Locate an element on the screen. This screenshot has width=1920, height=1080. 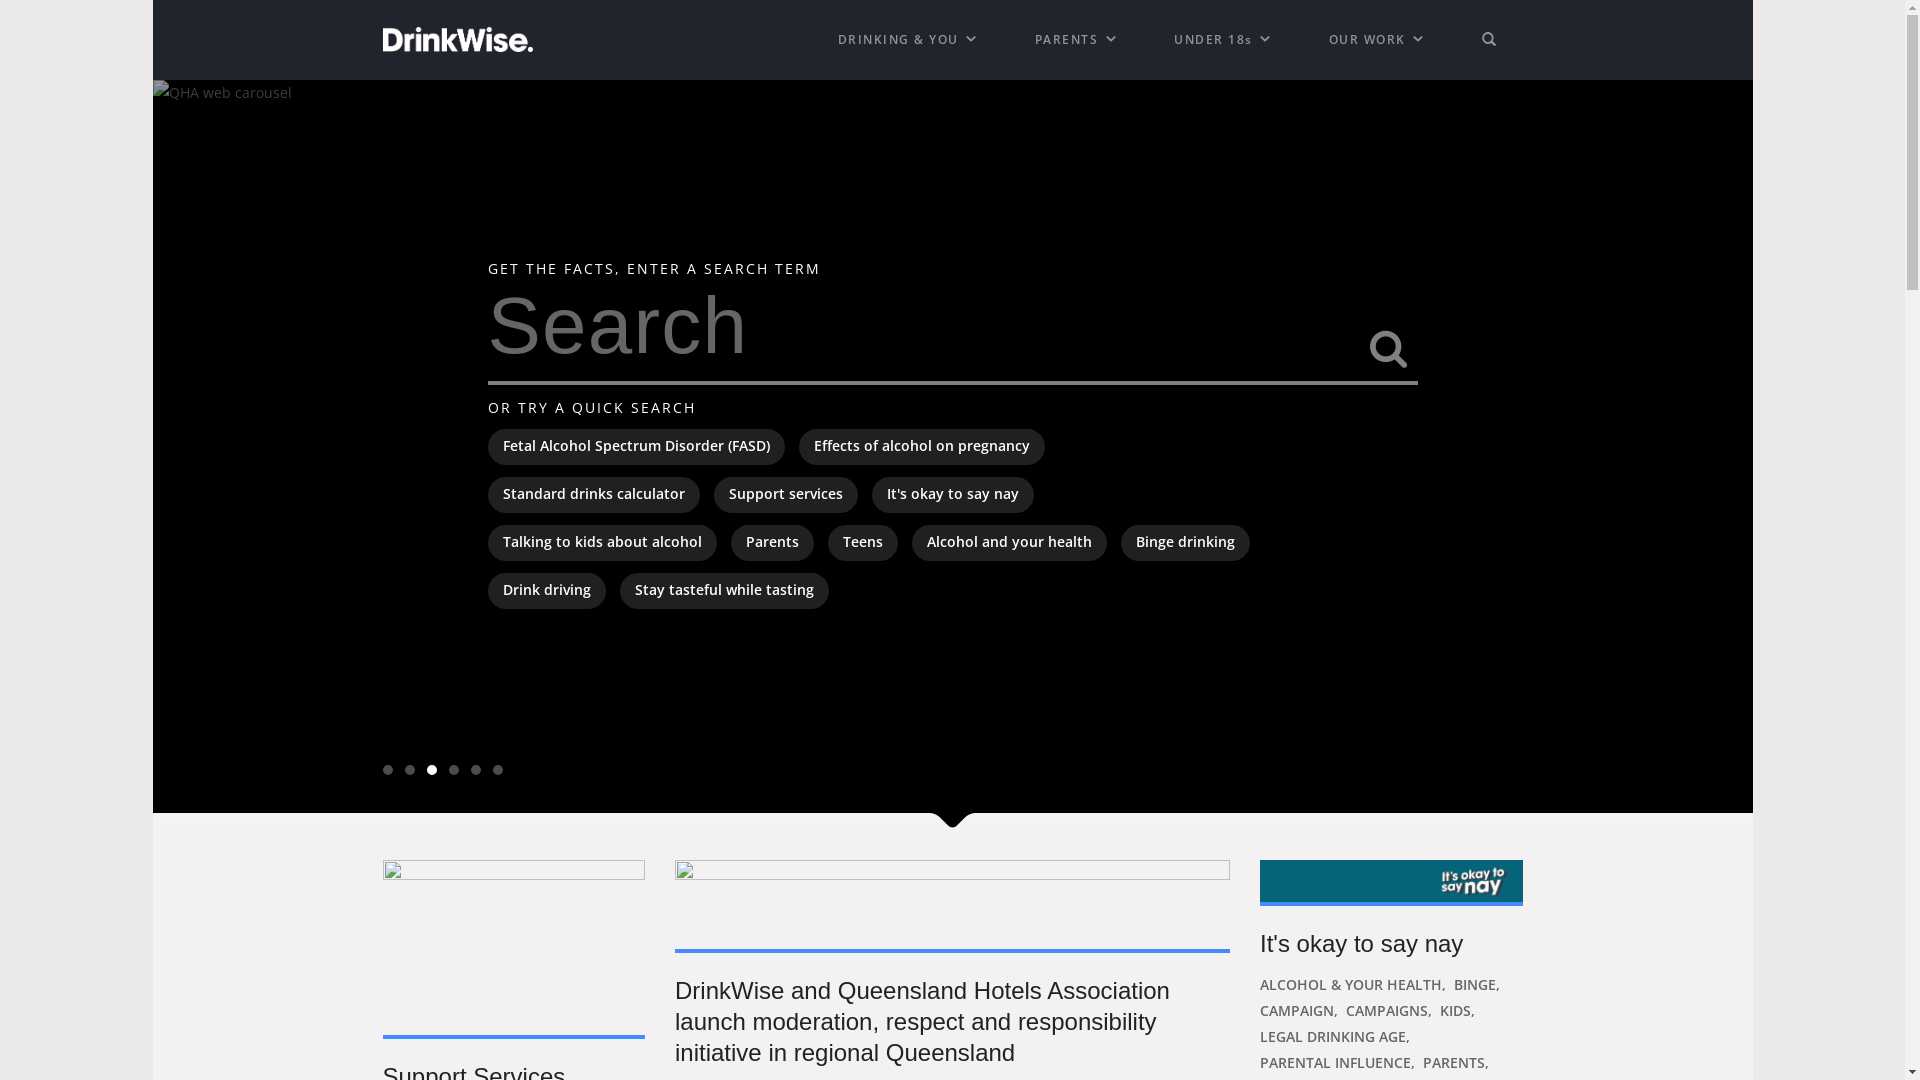
3 is located at coordinates (431, 770).